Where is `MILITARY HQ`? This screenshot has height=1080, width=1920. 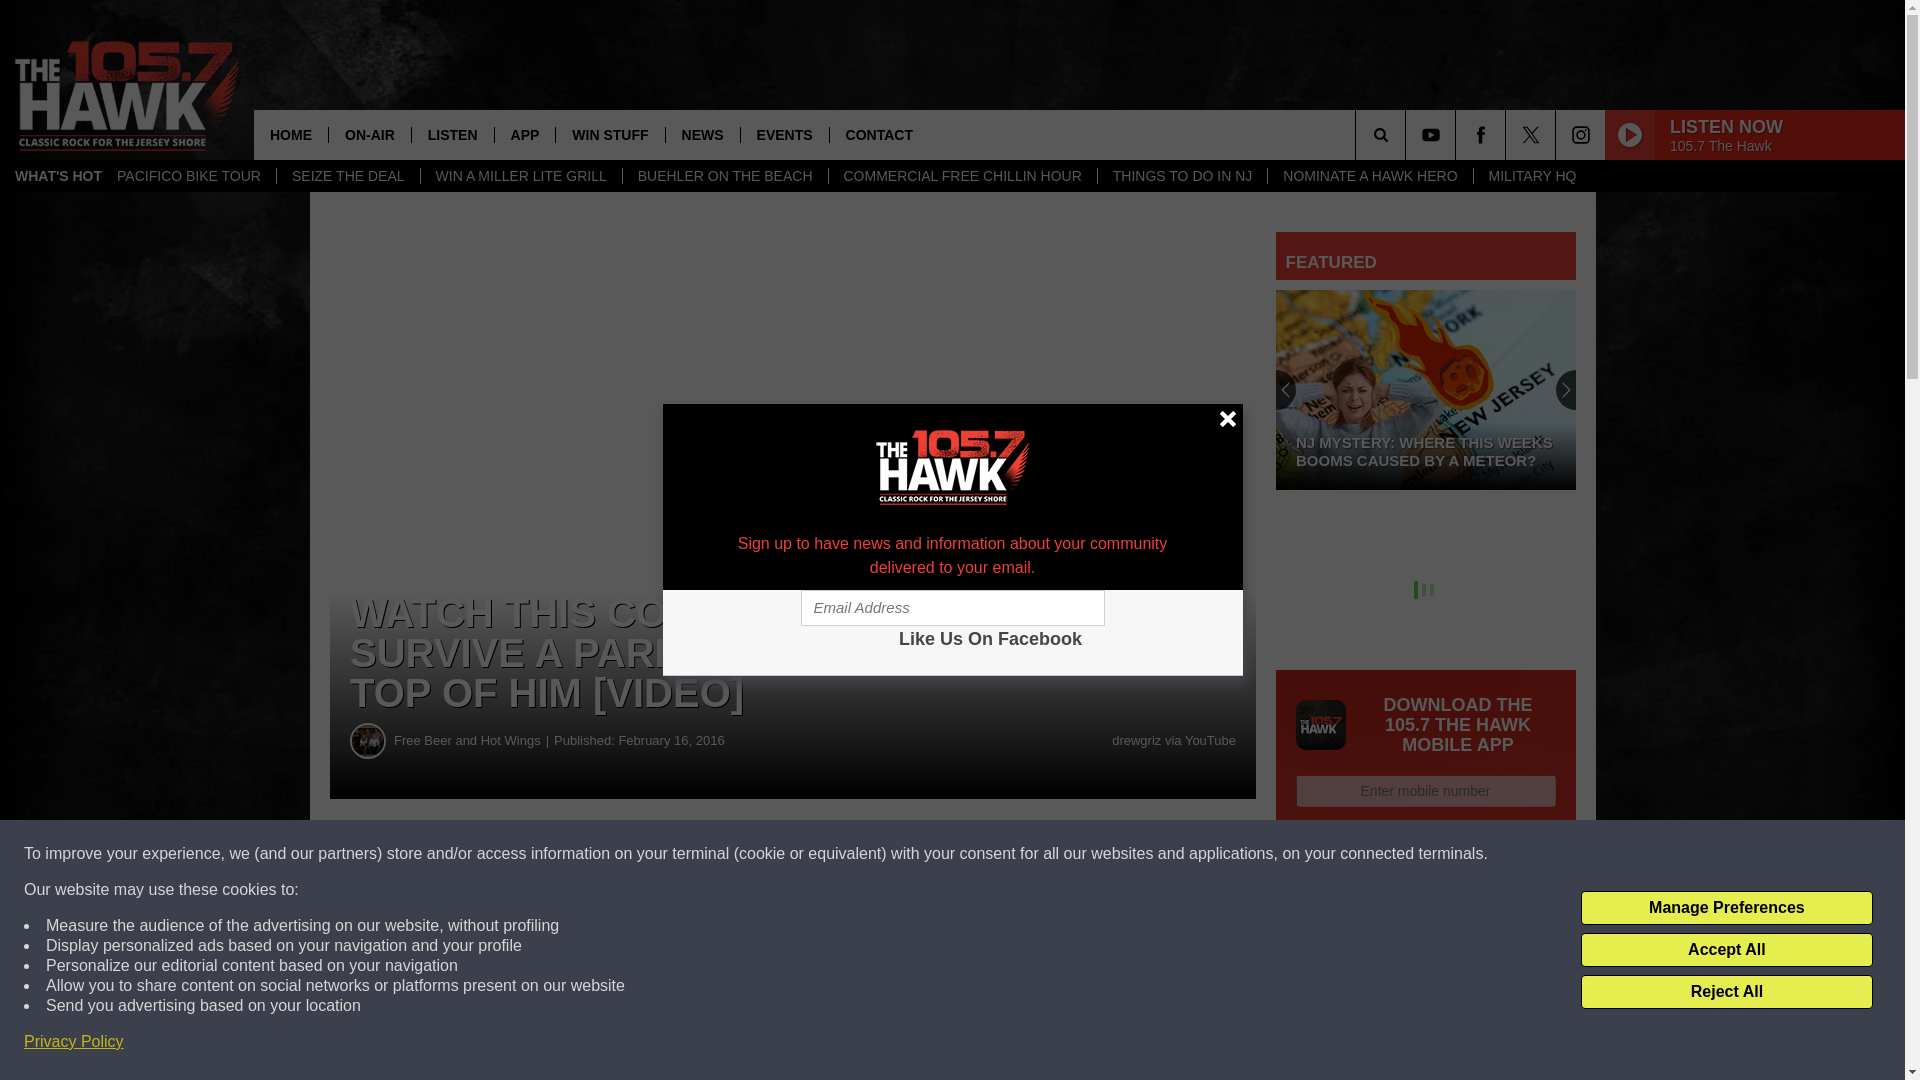 MILITARY HQ is located at coordinates (1532, 176).